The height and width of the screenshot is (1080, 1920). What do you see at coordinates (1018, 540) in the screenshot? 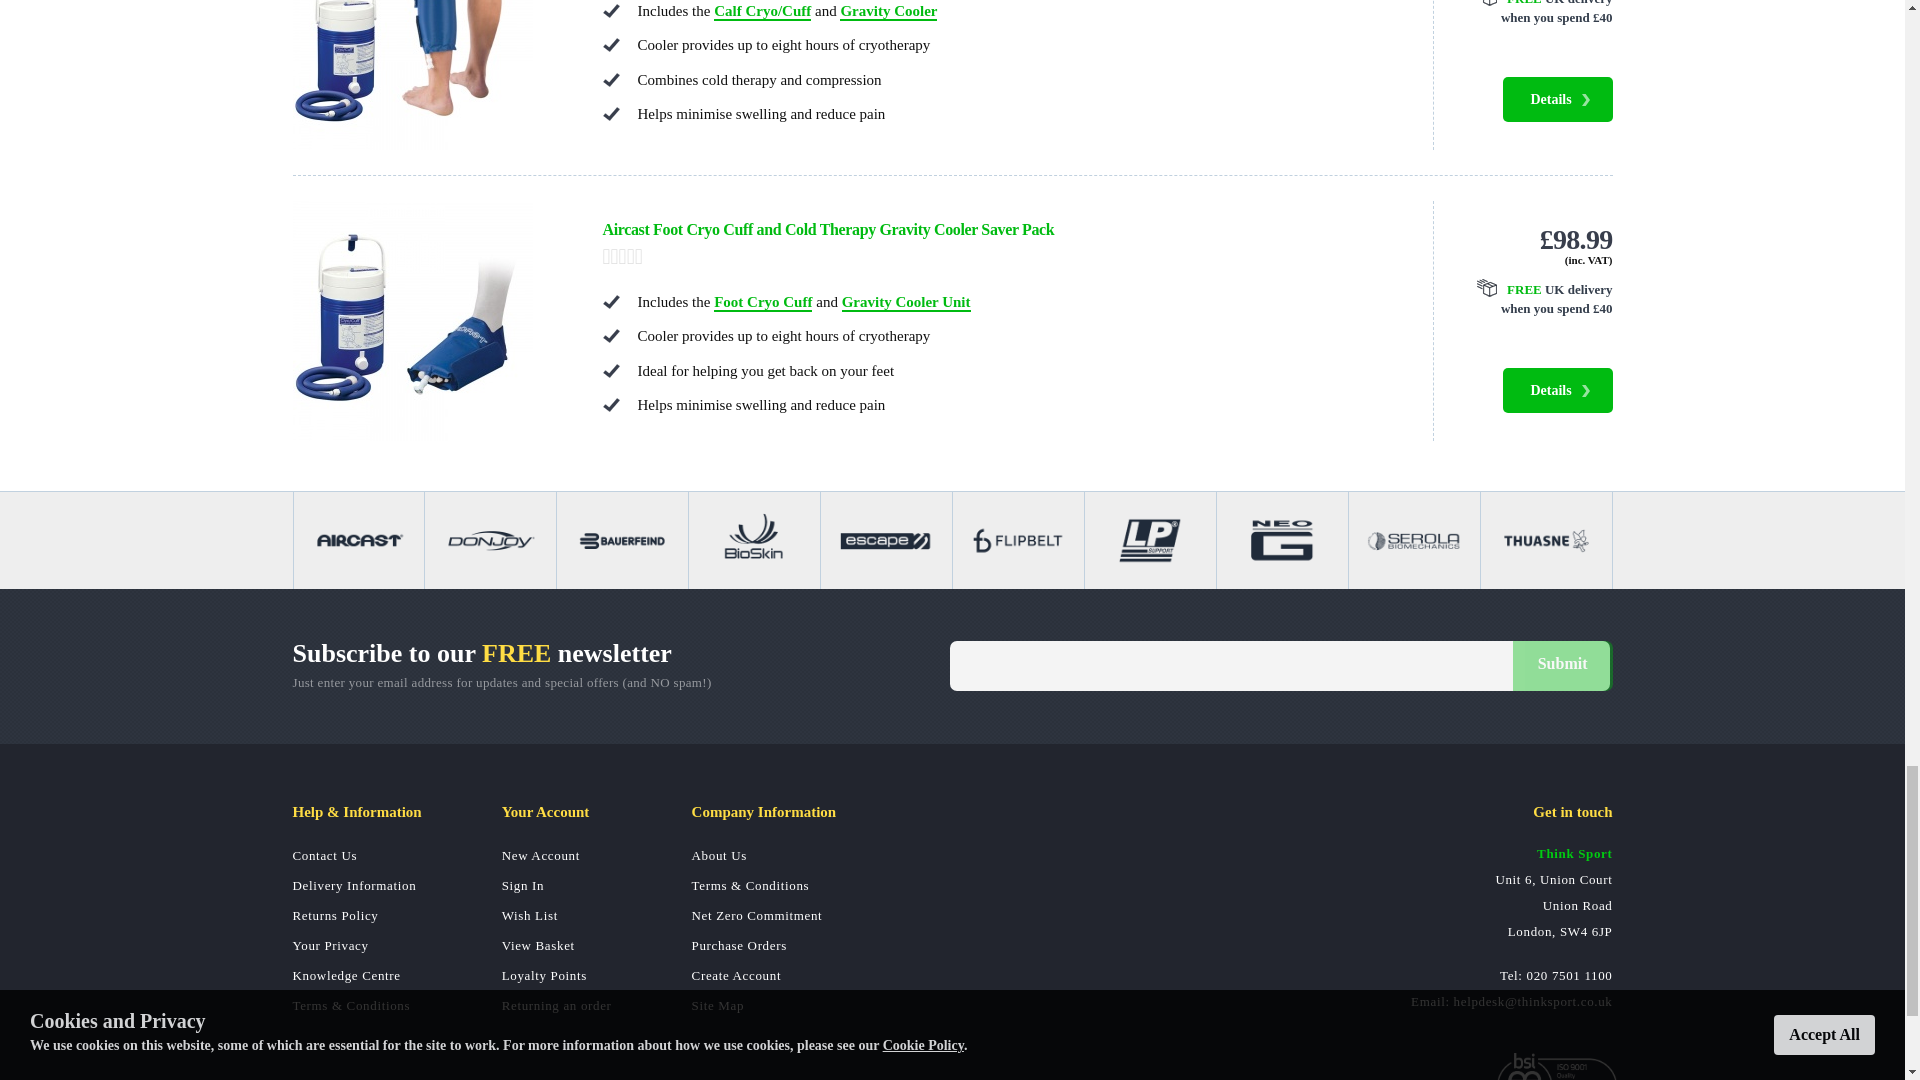
I see `FlipBelt` at bounding box center [1018, 540].